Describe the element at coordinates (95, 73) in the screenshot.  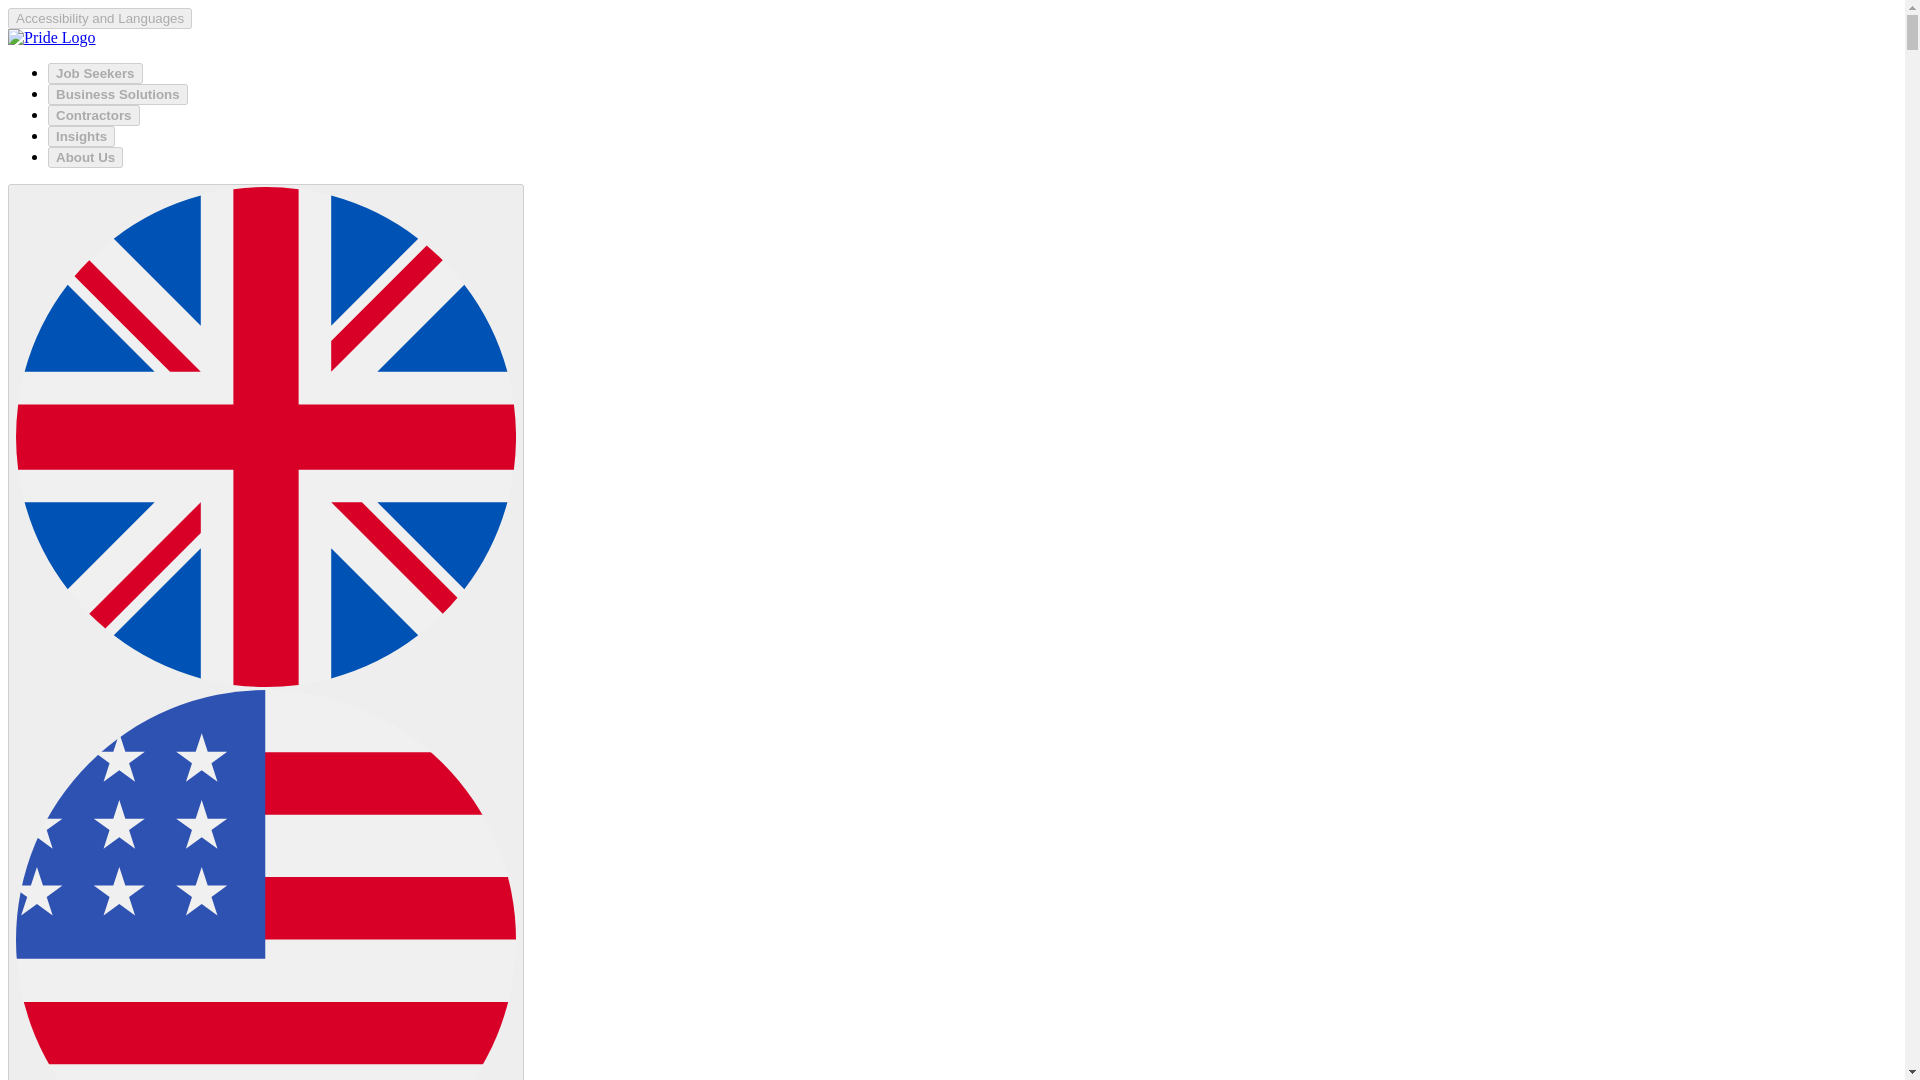
I see `Job Seekers` at that location.